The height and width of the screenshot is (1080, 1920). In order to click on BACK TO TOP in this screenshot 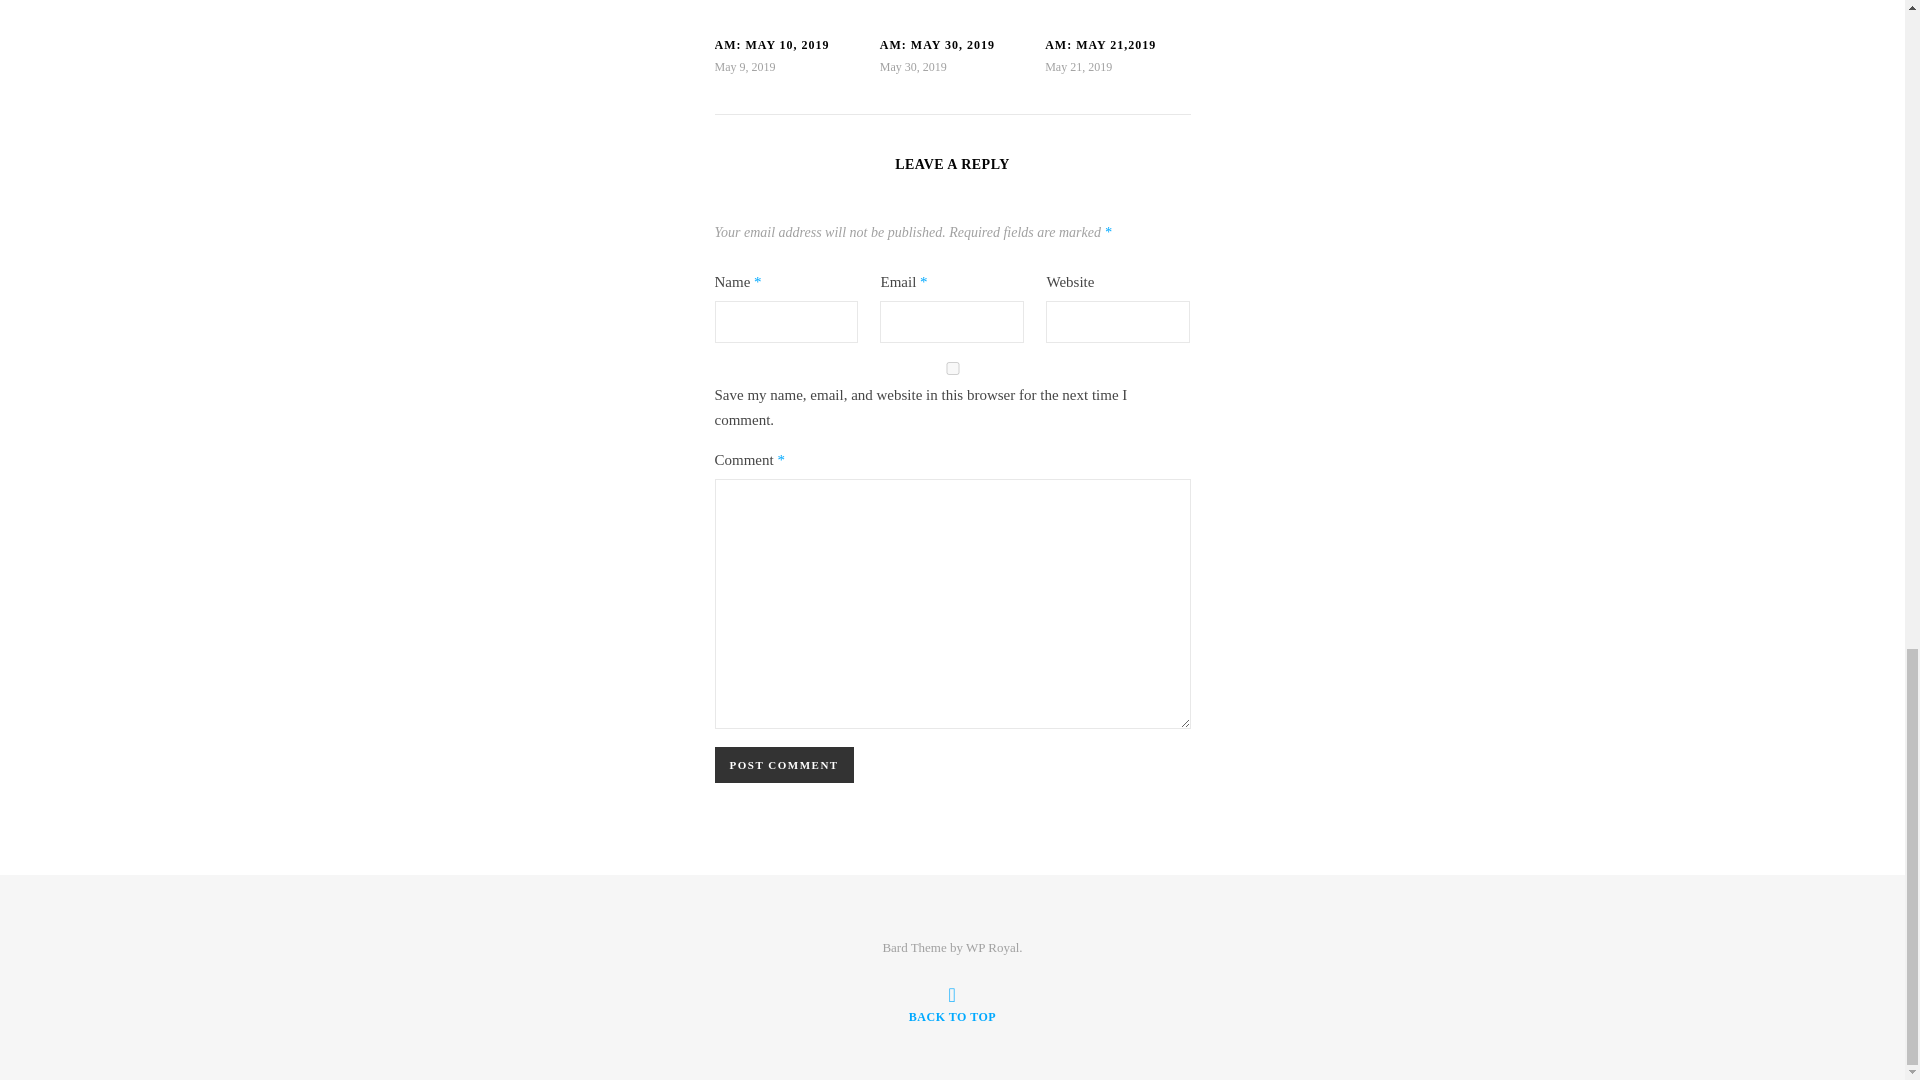, I will do `click(952, 1004)`.